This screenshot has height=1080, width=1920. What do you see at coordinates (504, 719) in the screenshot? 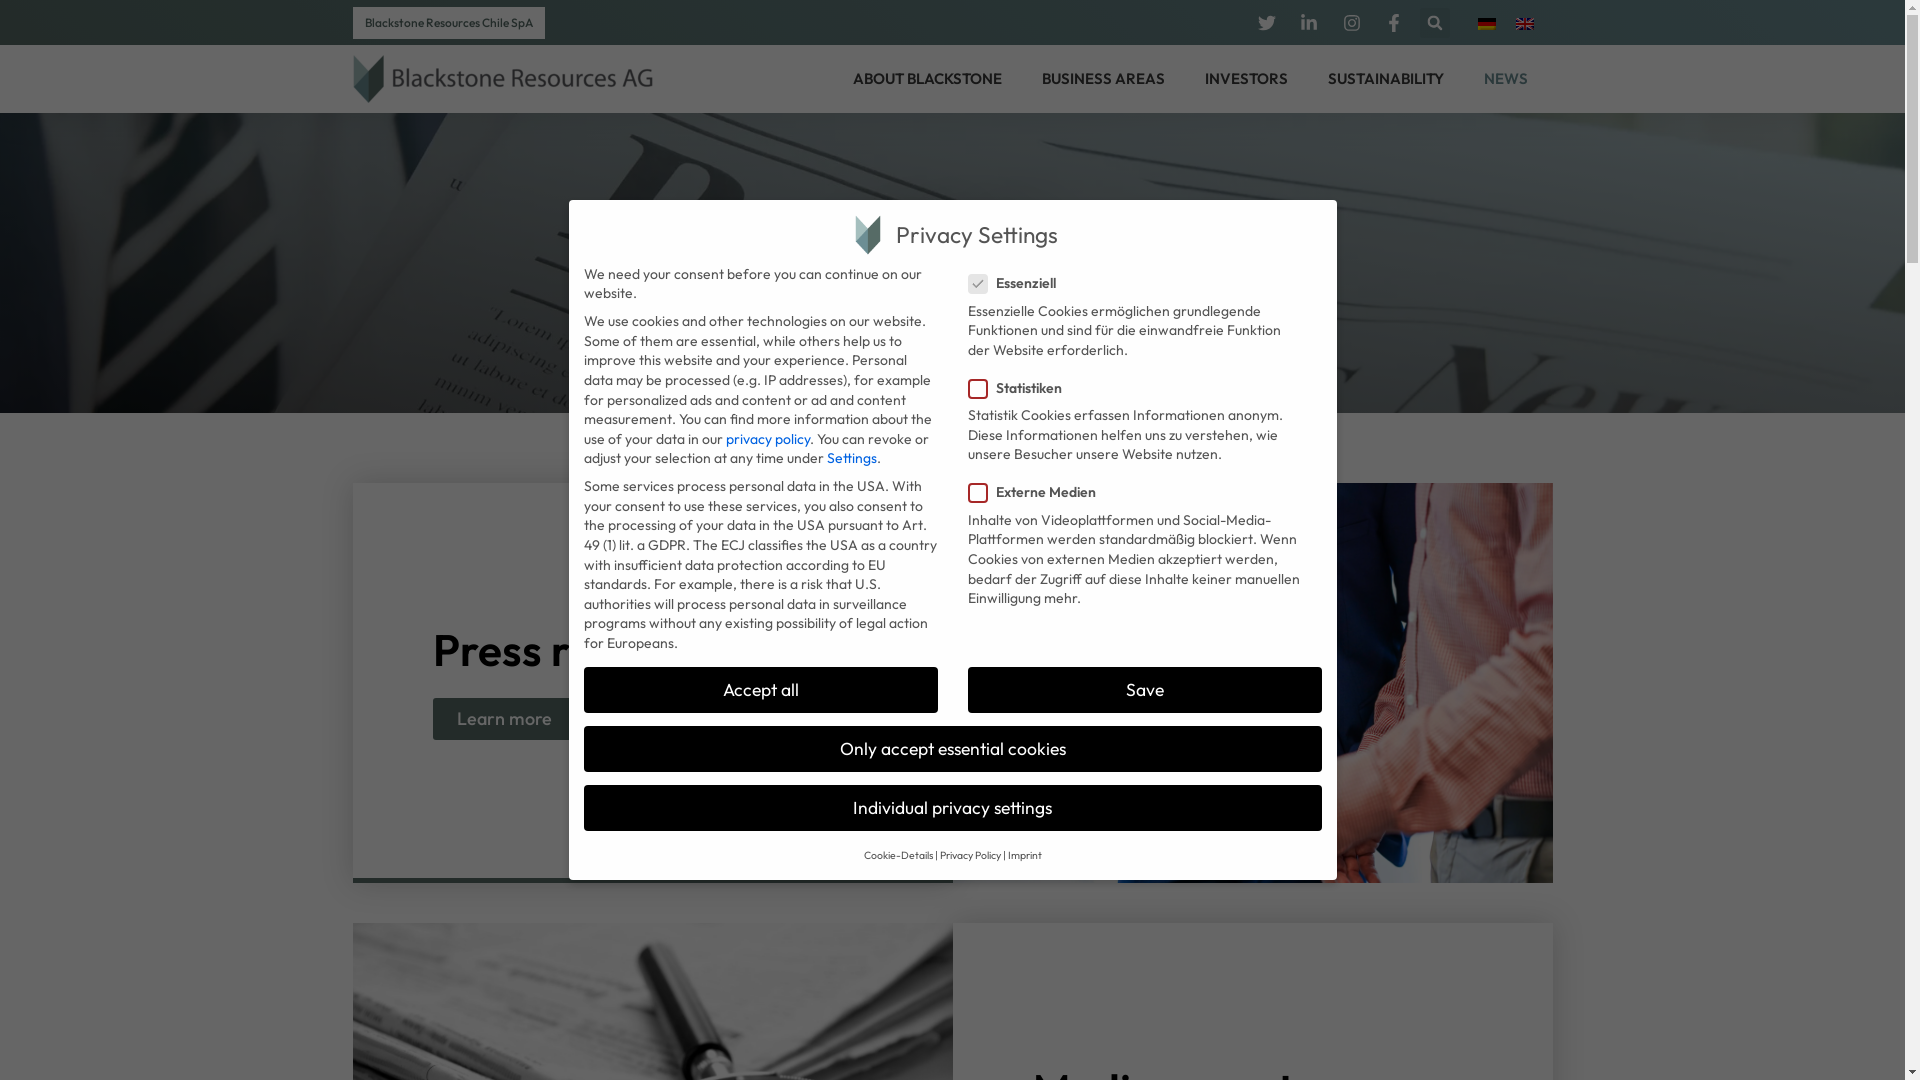
I see `Learn more` at bounding box center [504, 719].